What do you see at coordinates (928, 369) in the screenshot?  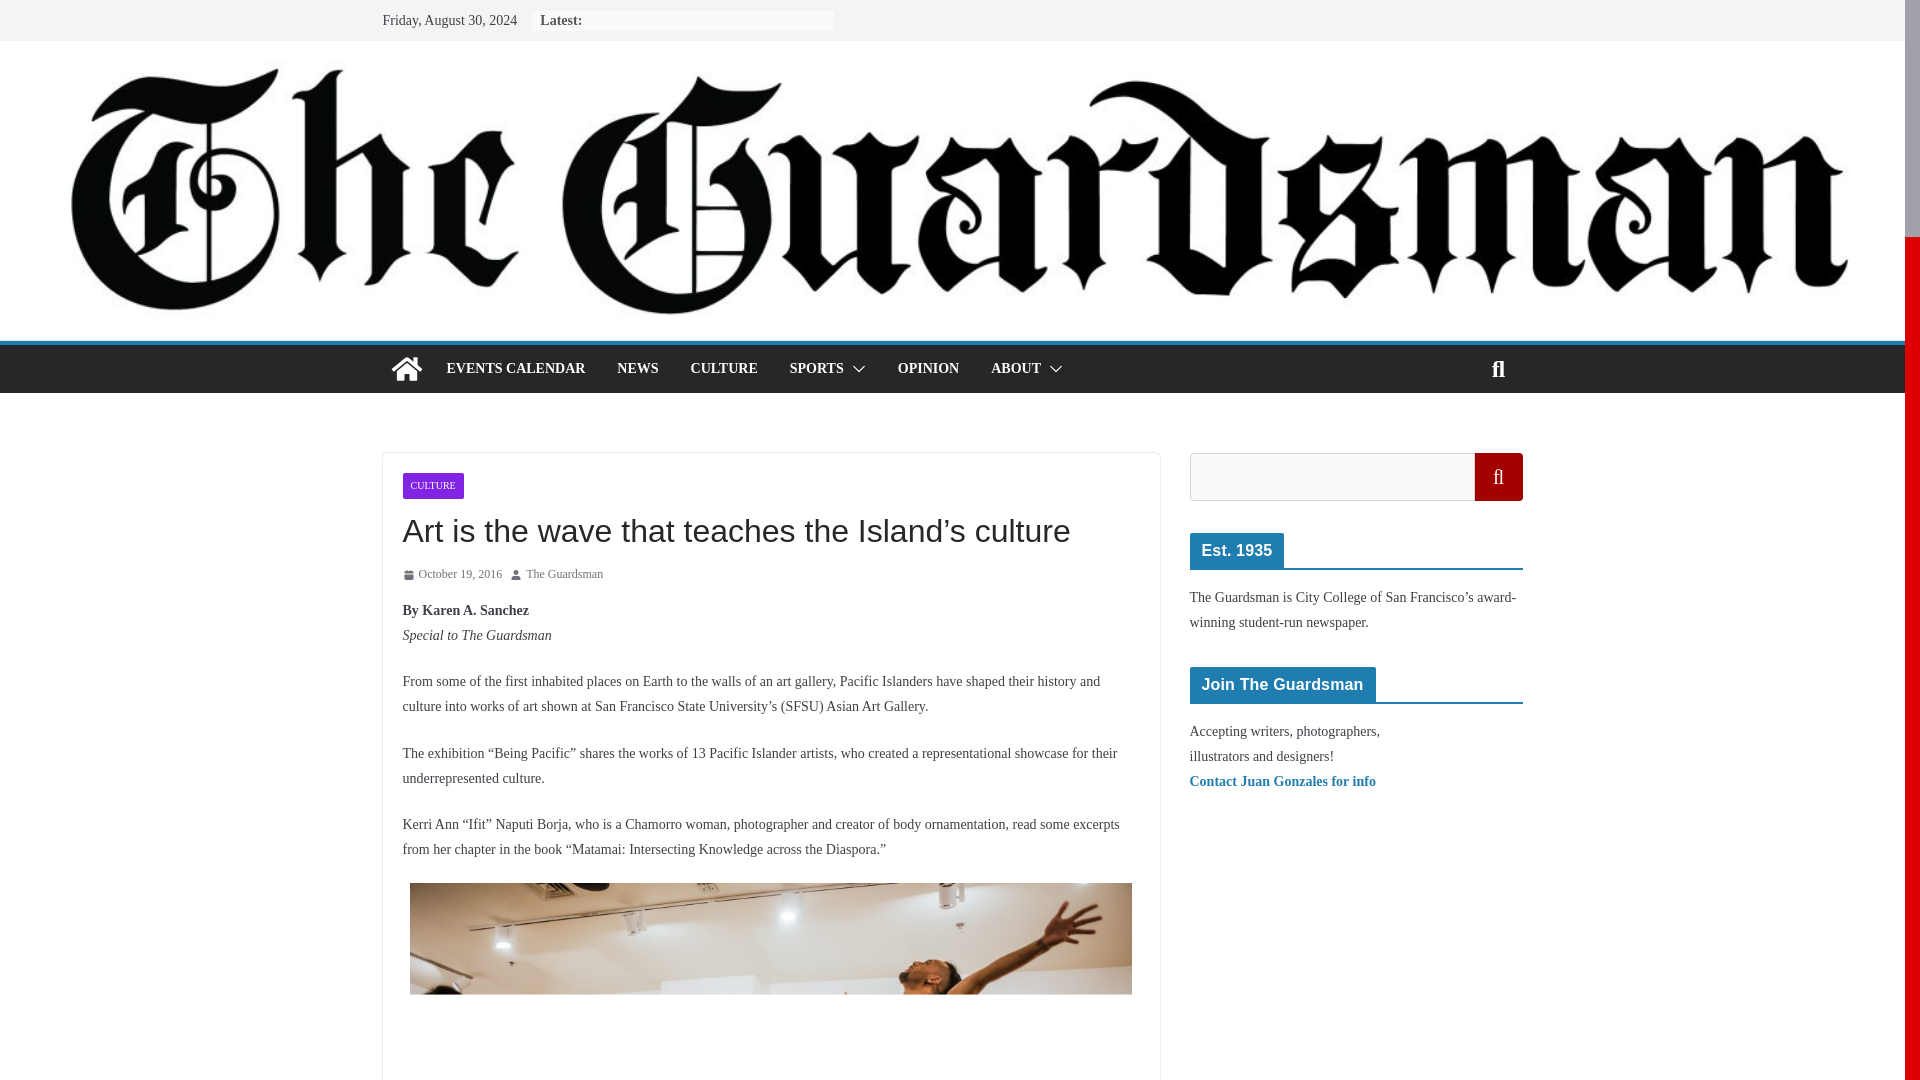 I see `OPINION` at bounding box center [928, 369].